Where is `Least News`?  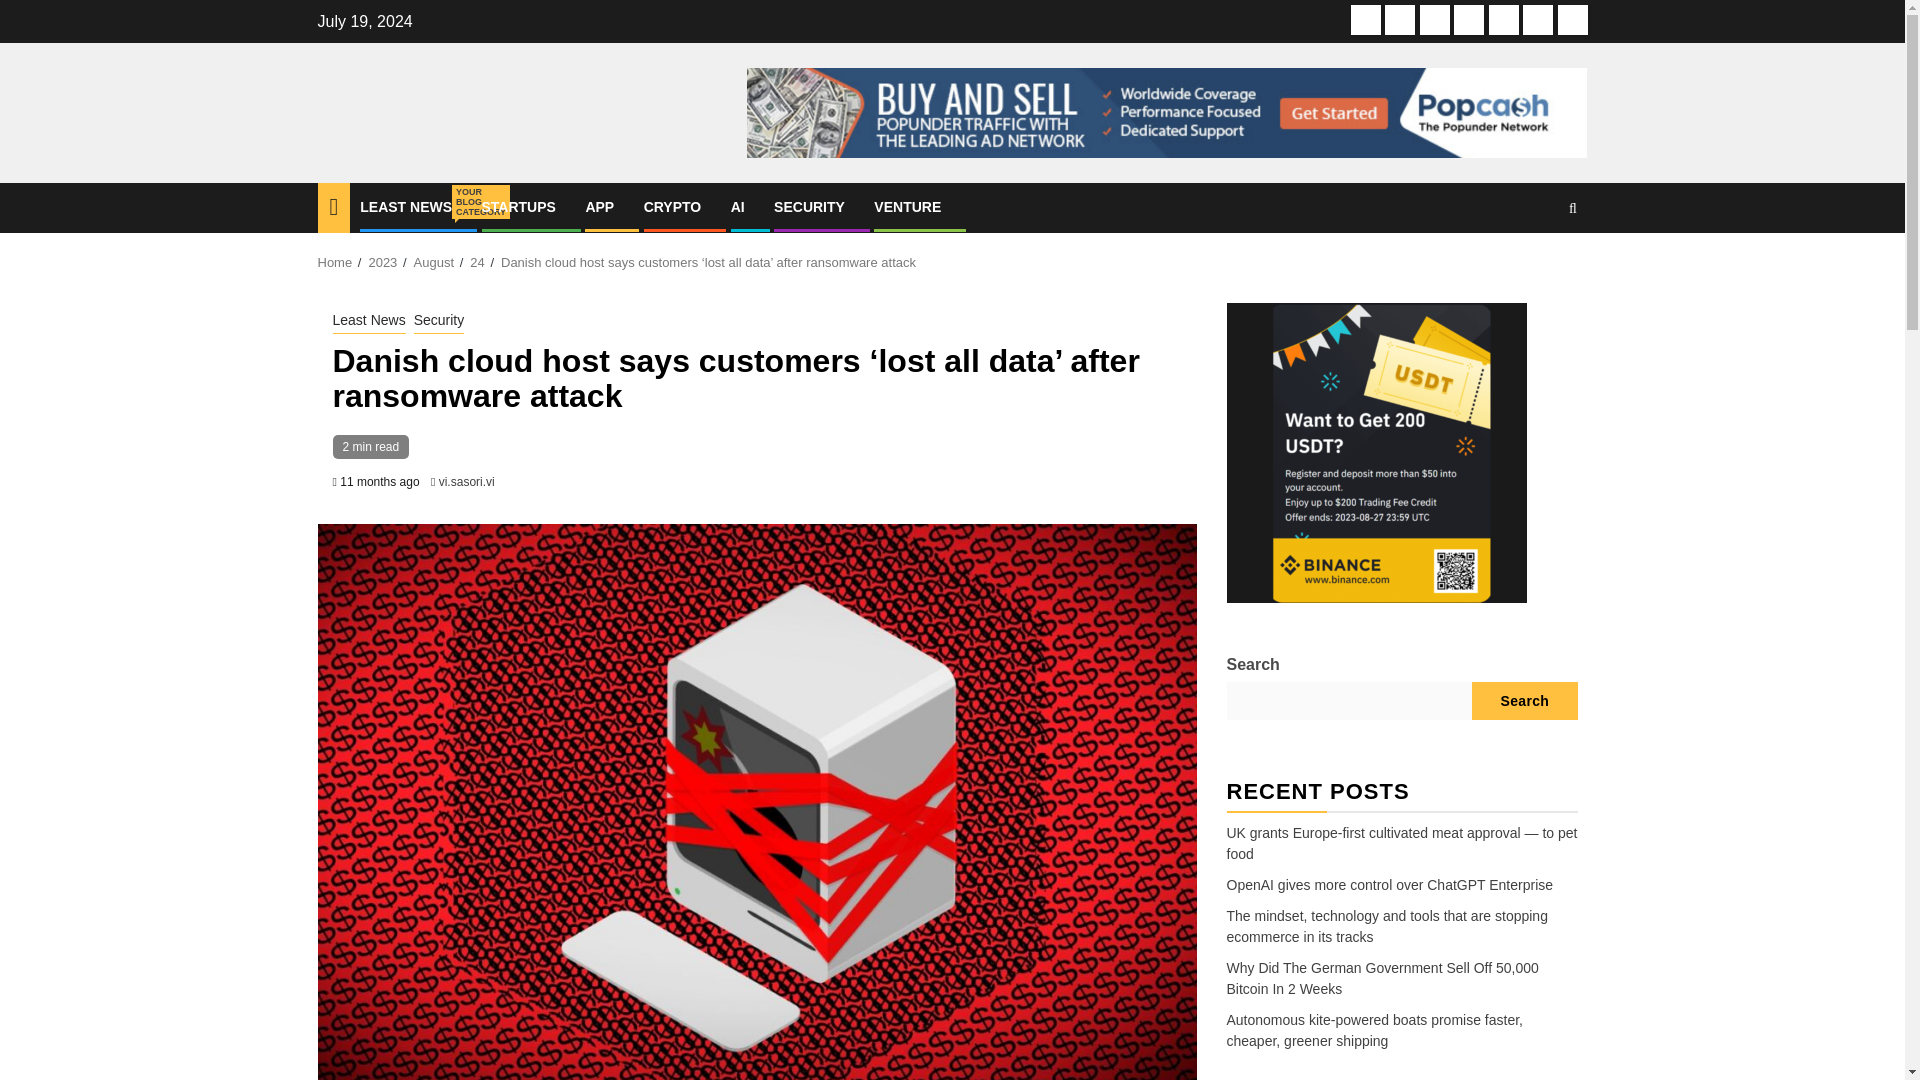 Least News is located at coordinates (808, 206).